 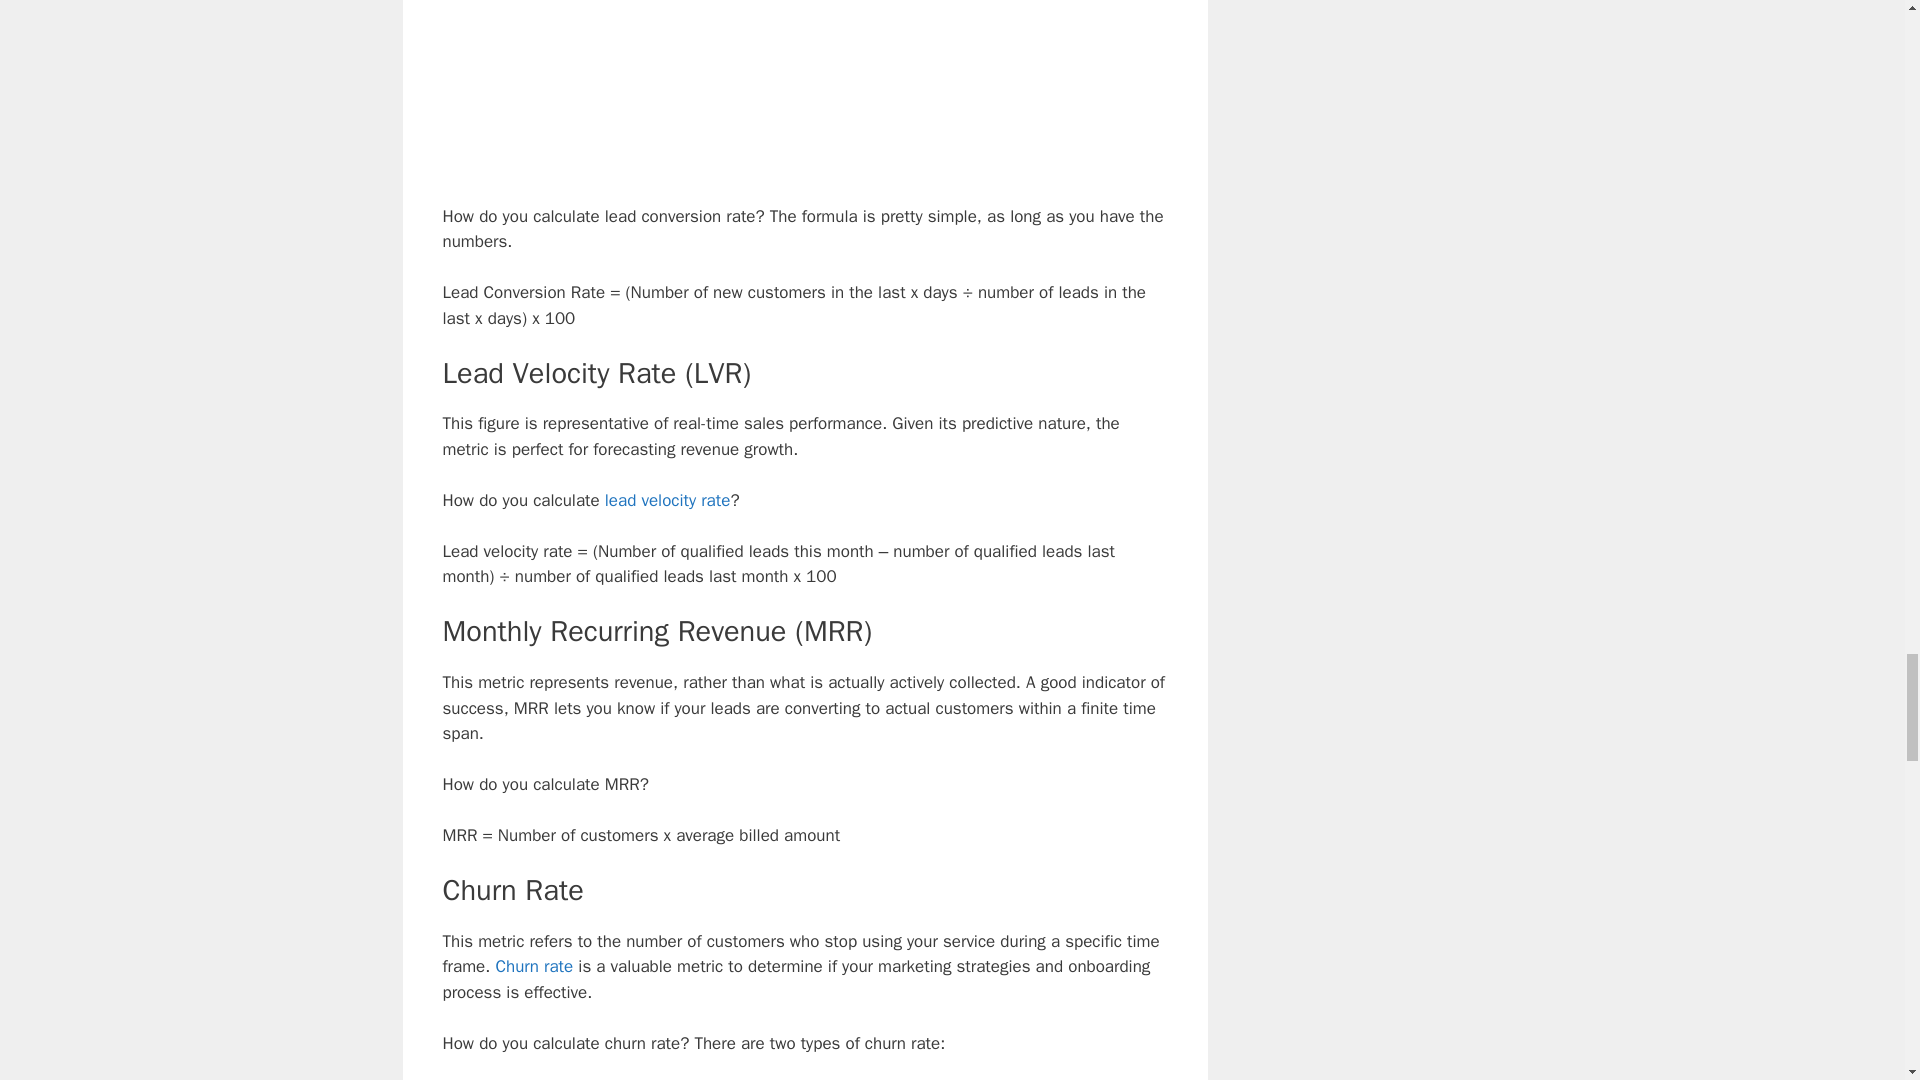 I want to click on lead velocity rate, so click(x=668, y=500).